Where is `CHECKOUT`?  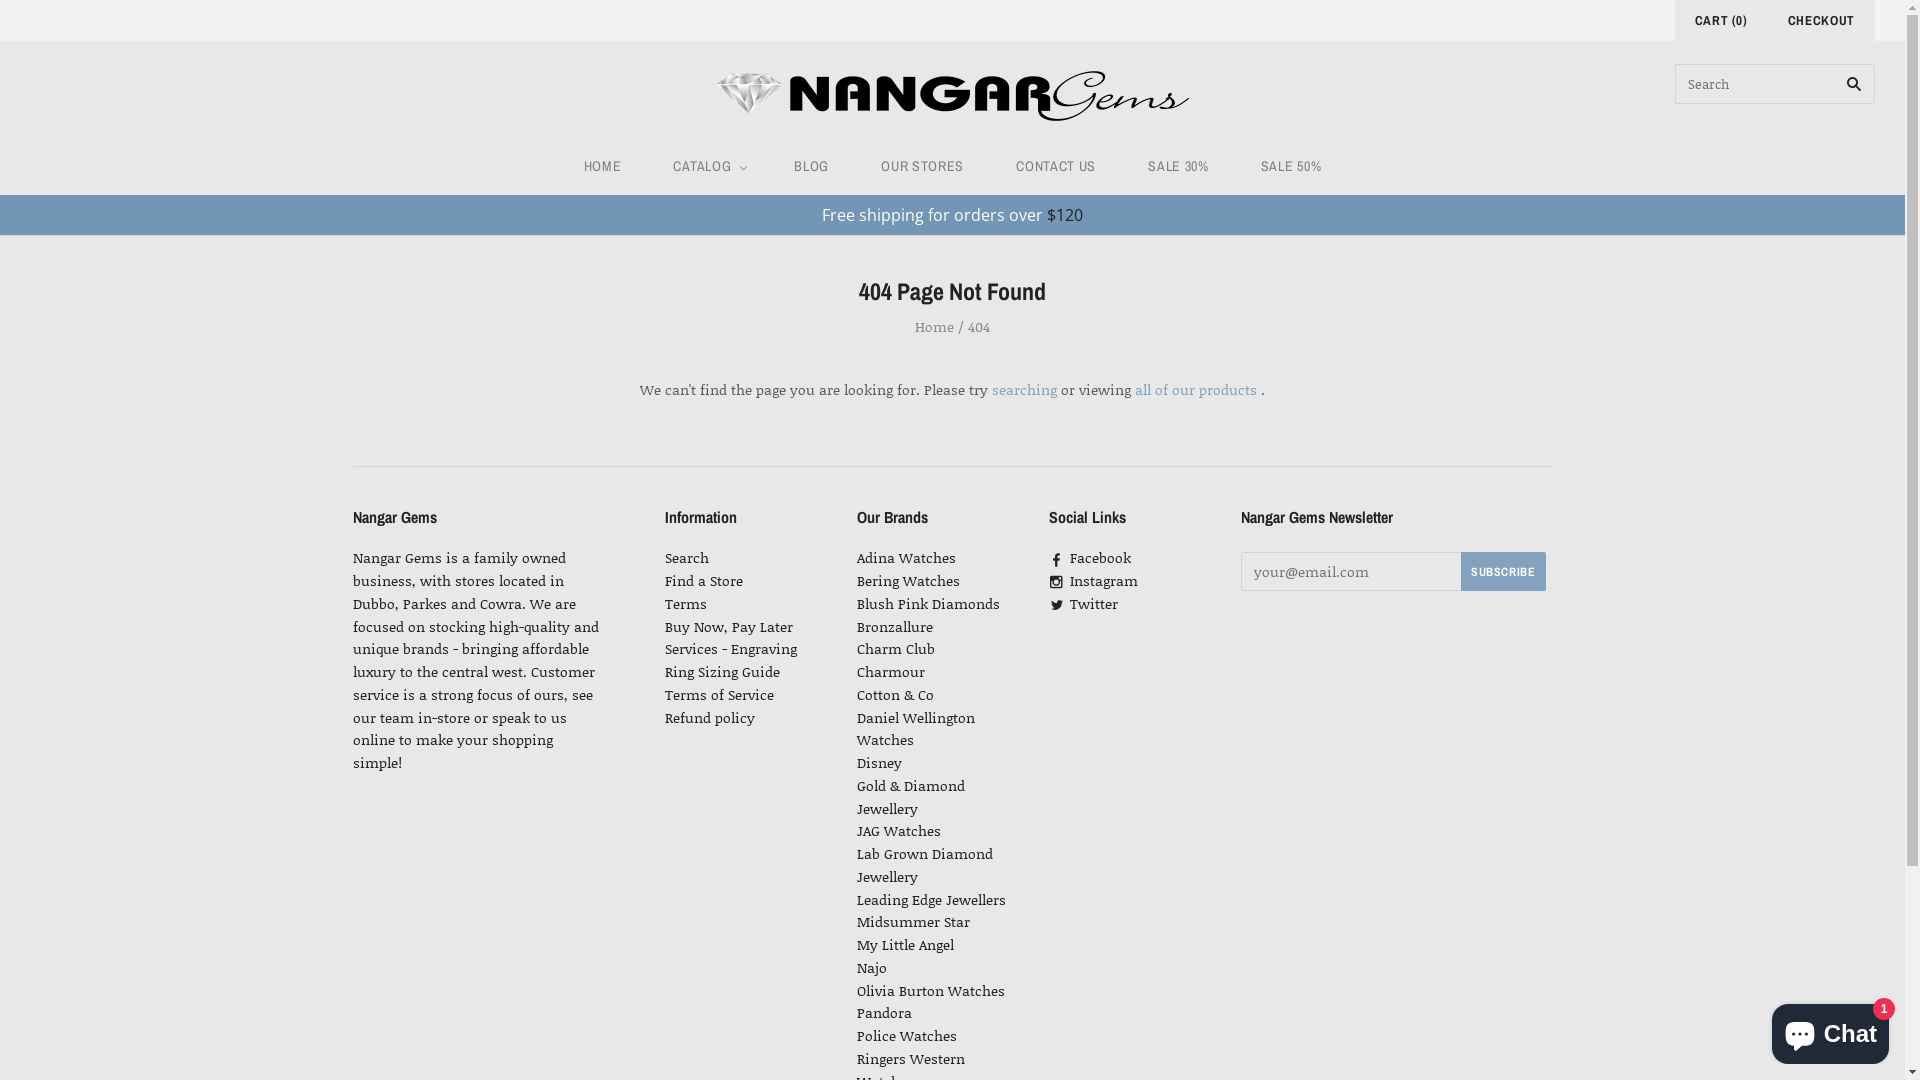 CHECKOUT is located at coordinates (1822, 20).